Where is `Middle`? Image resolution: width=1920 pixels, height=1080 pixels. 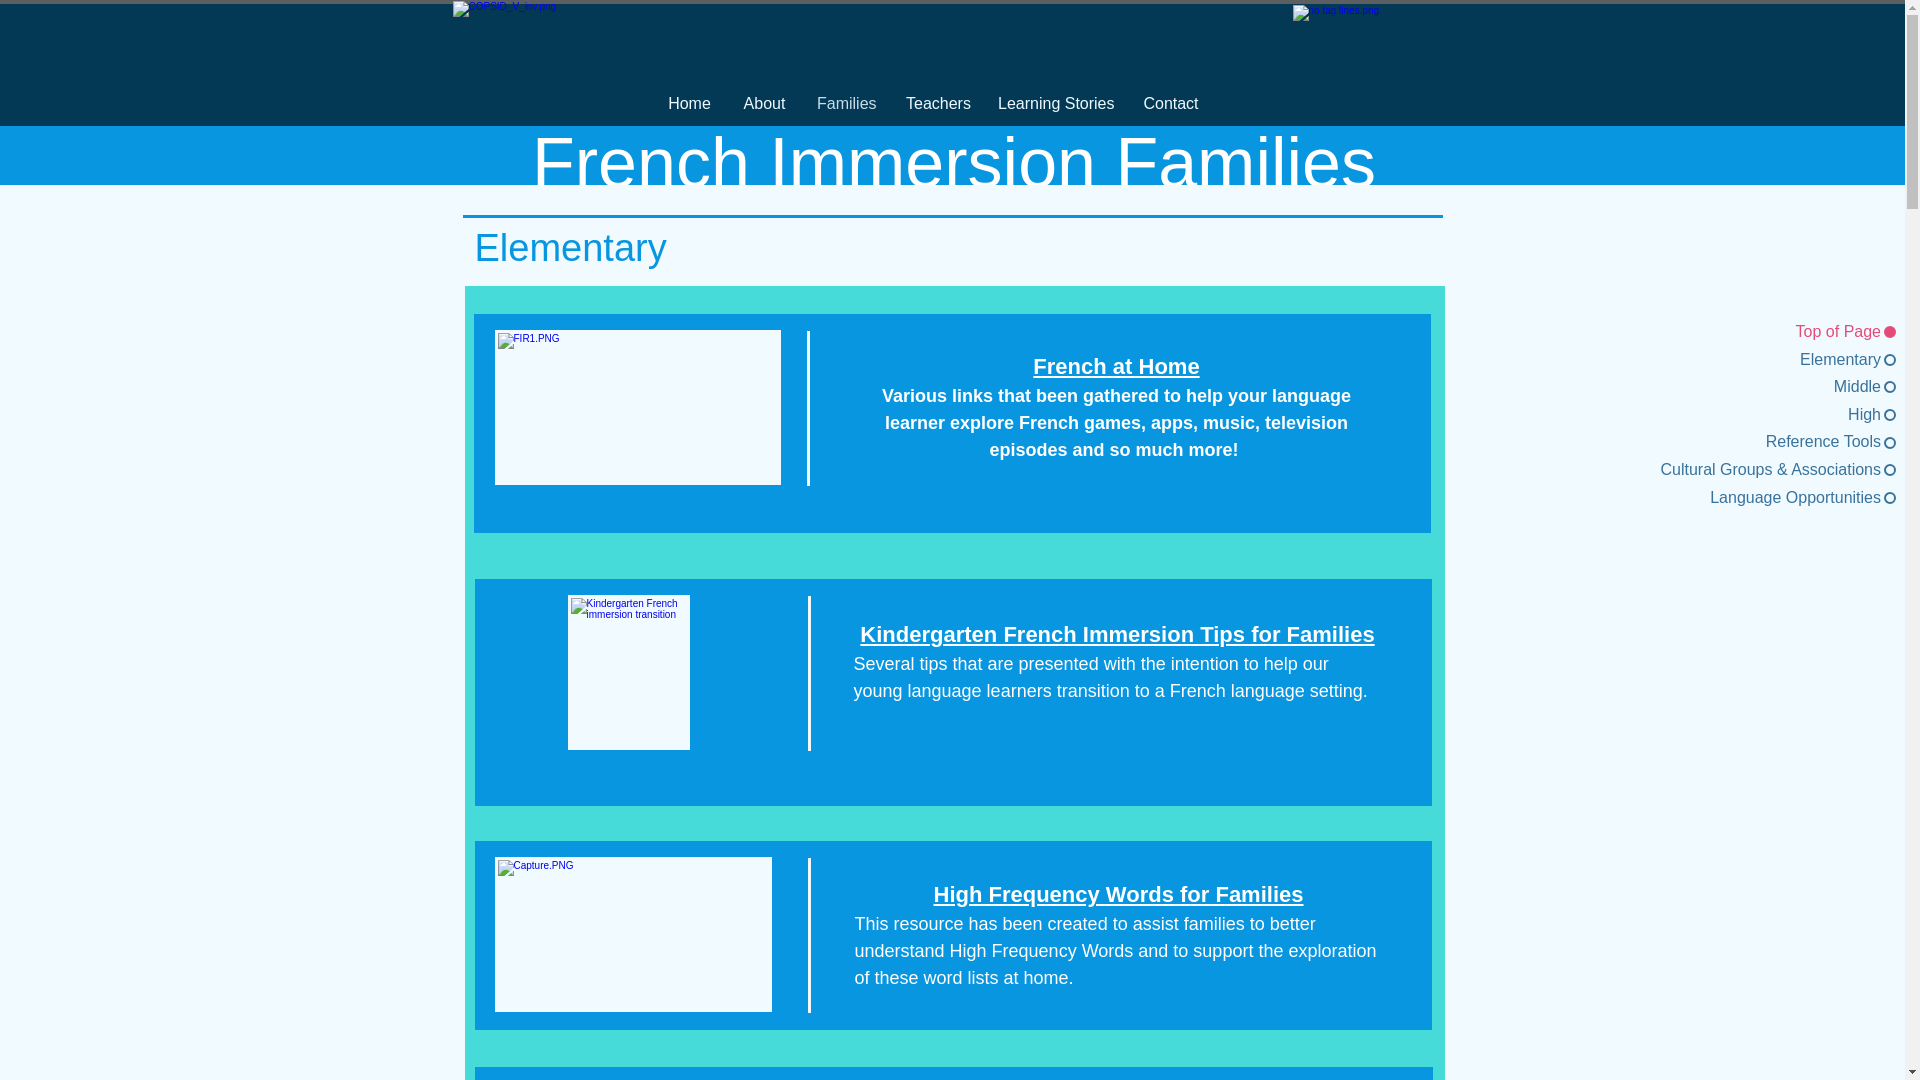
Middle is located at coordinates (1750, 386).